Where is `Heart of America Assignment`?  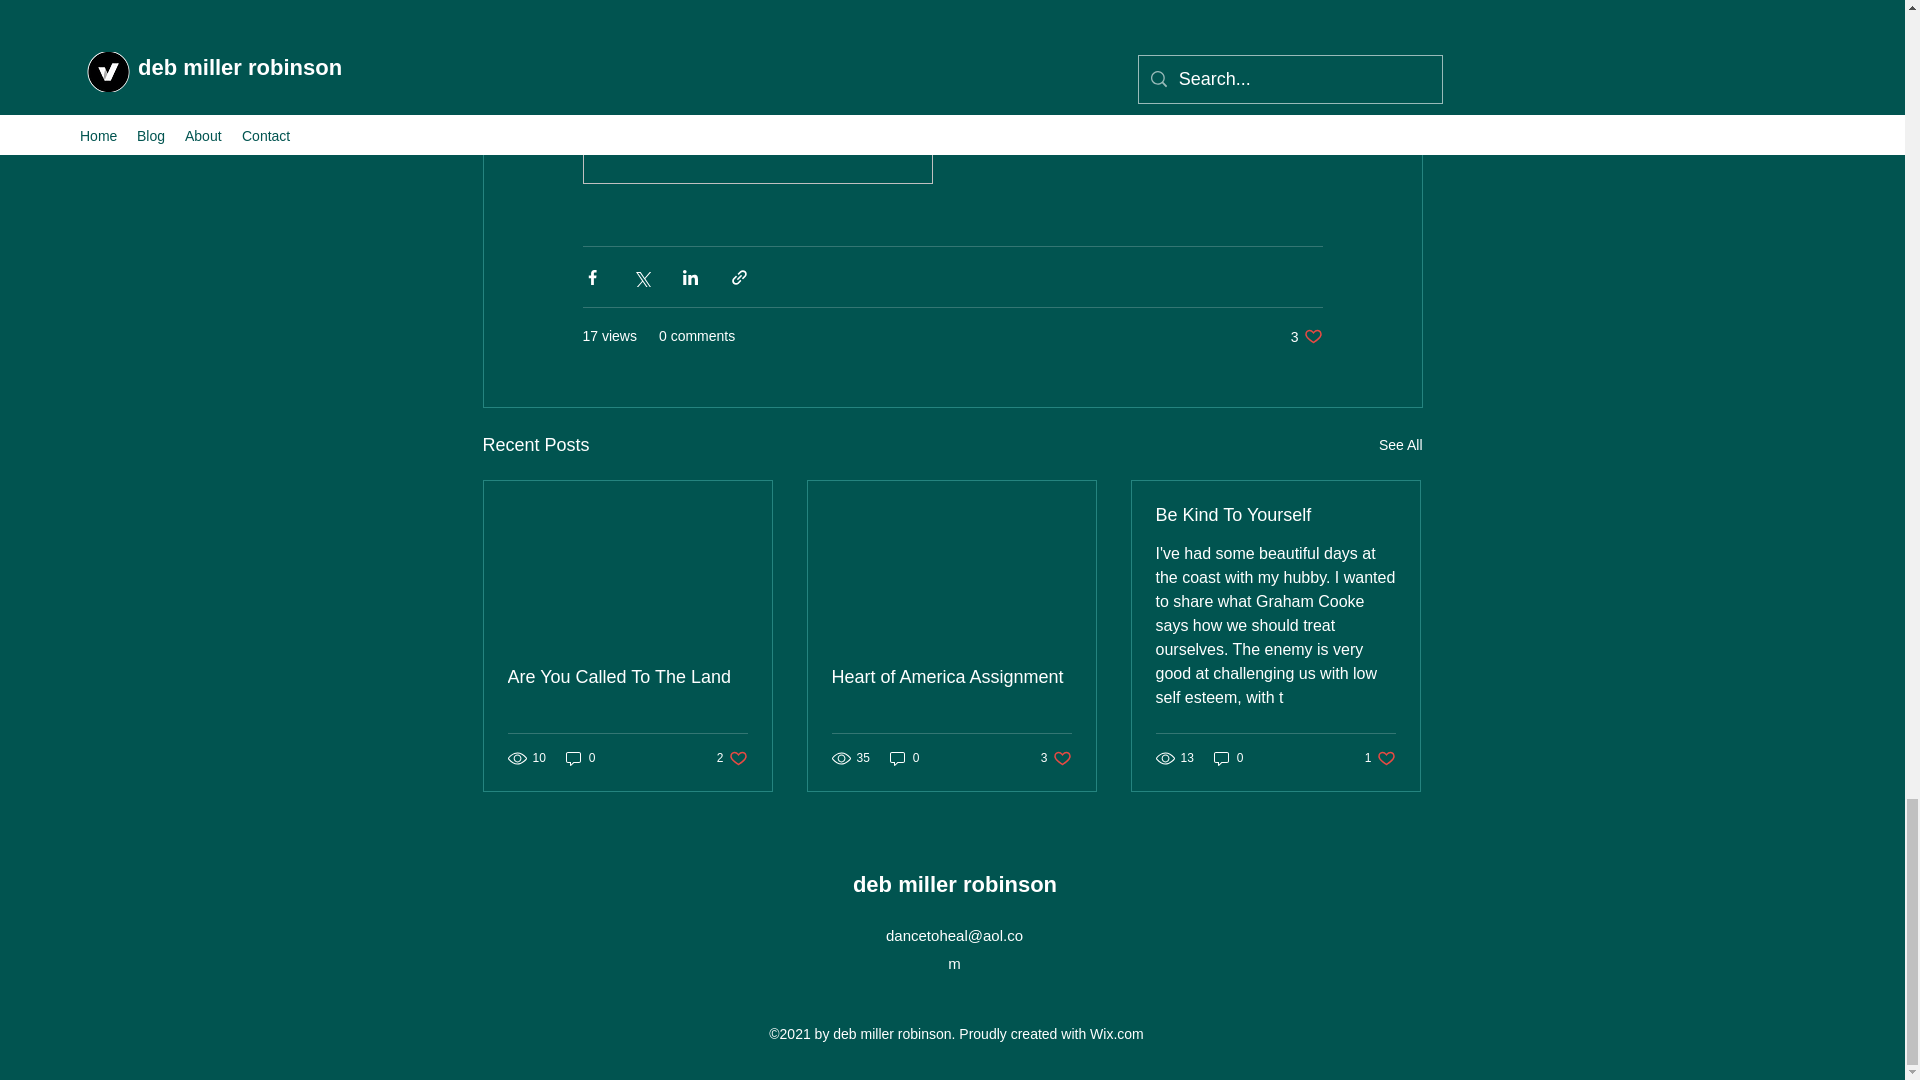
Heart of America Assignment is located at coordinates (904, 758).